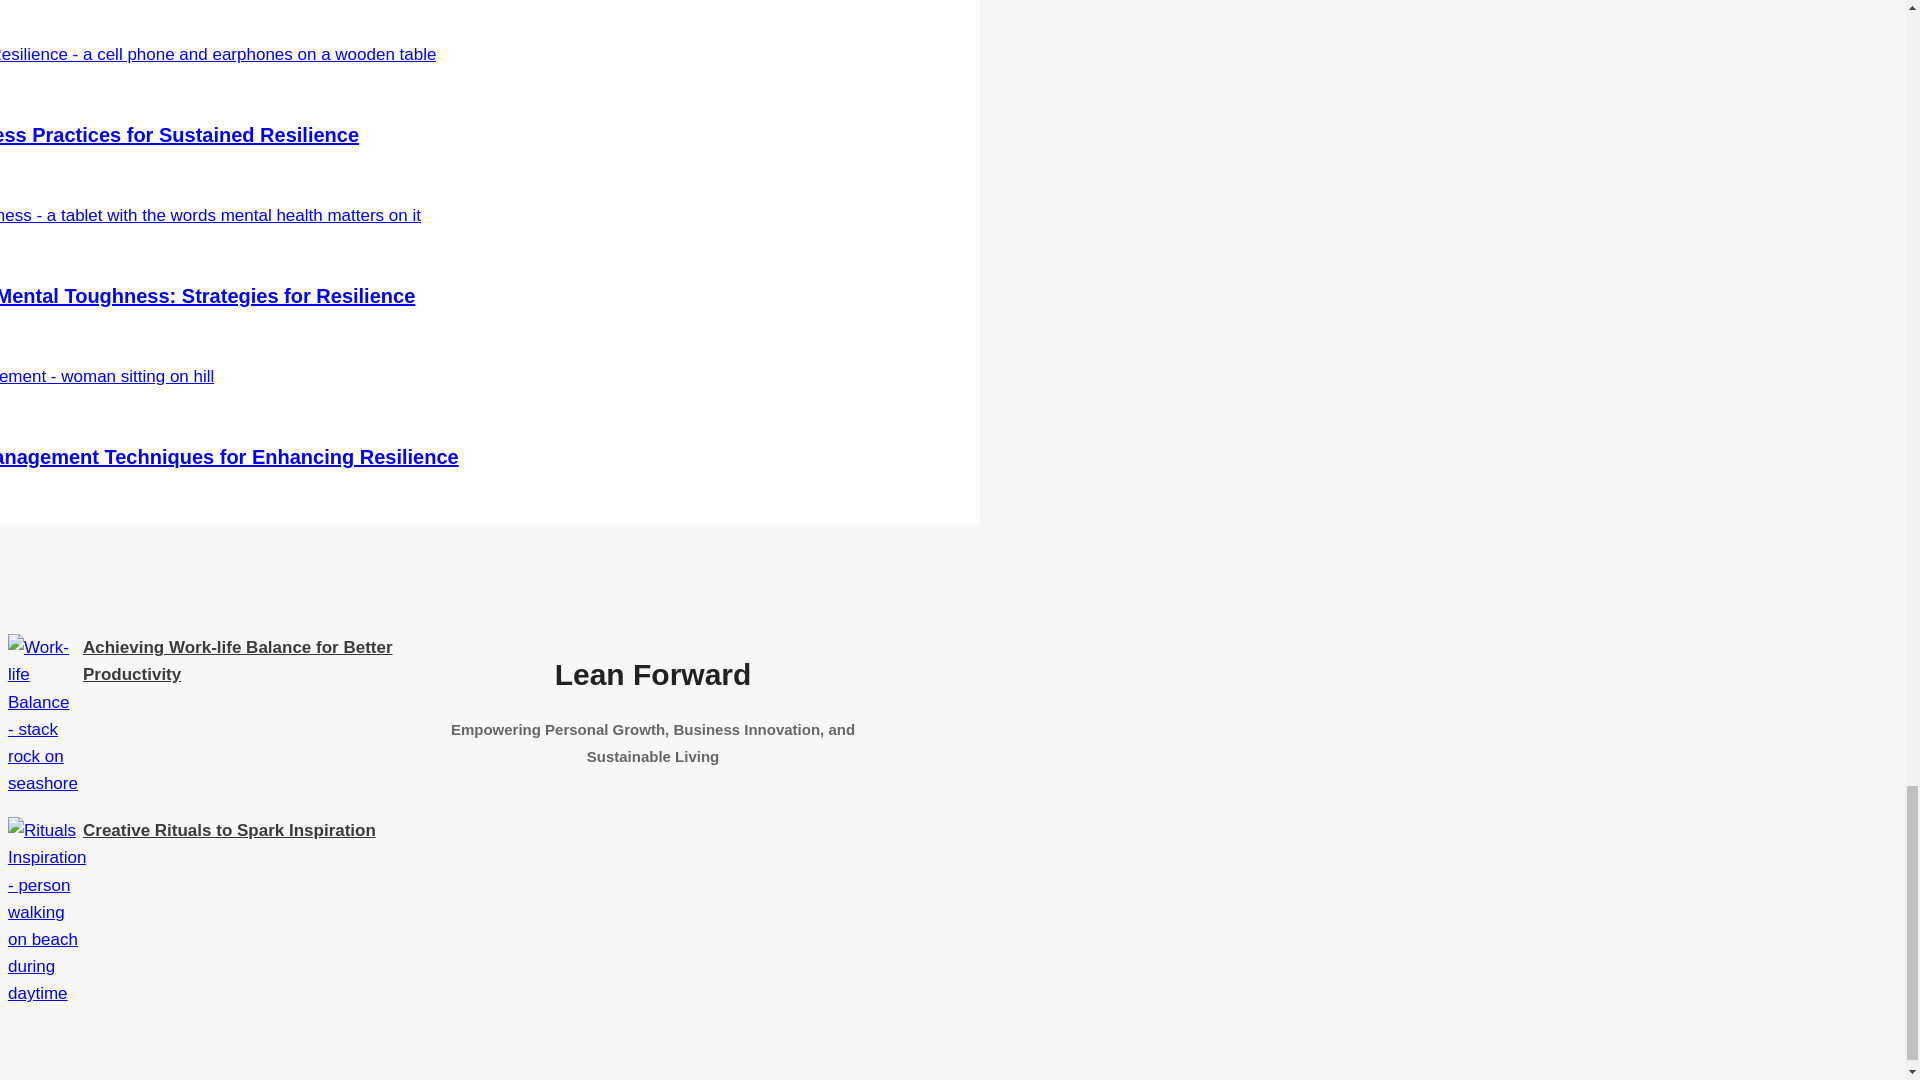 The width and height of the screenshot is (1920, 1080). What do you see at coordinates (46, 993) in the screenshot?
I see `Creative Rituals to Spark Inspiration` at bounding box center [46, 993].